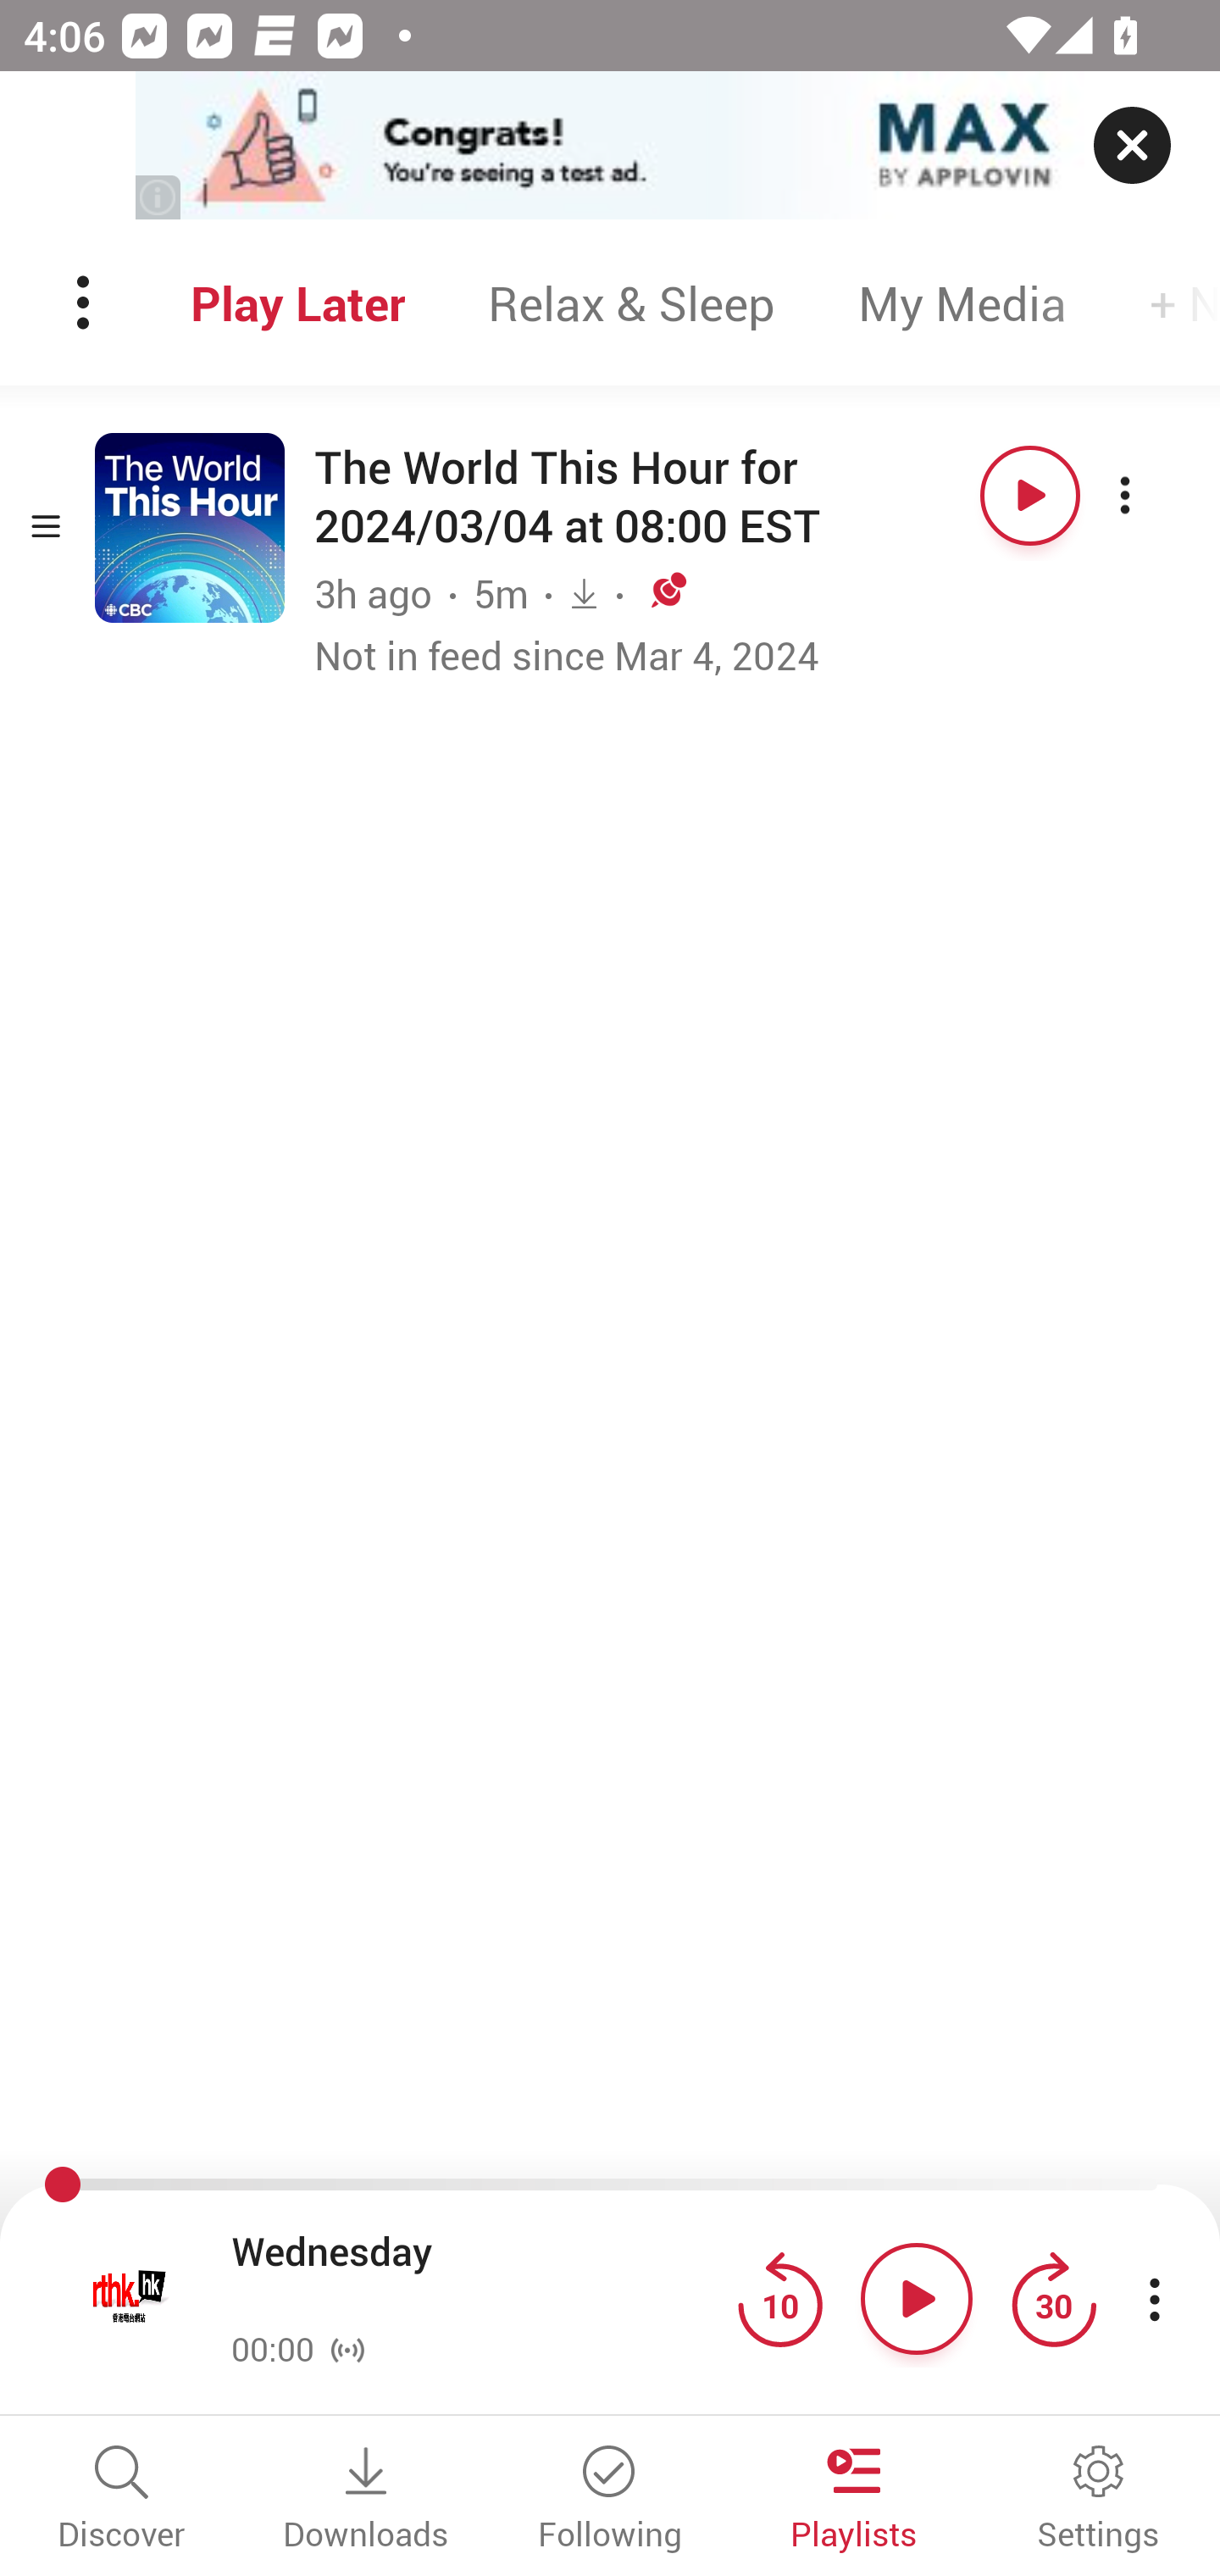 This screenshot has width=1220, height=2576. Describe the element at coordinates (917, 2298) in the screenshot. I see `Play button` at that location.